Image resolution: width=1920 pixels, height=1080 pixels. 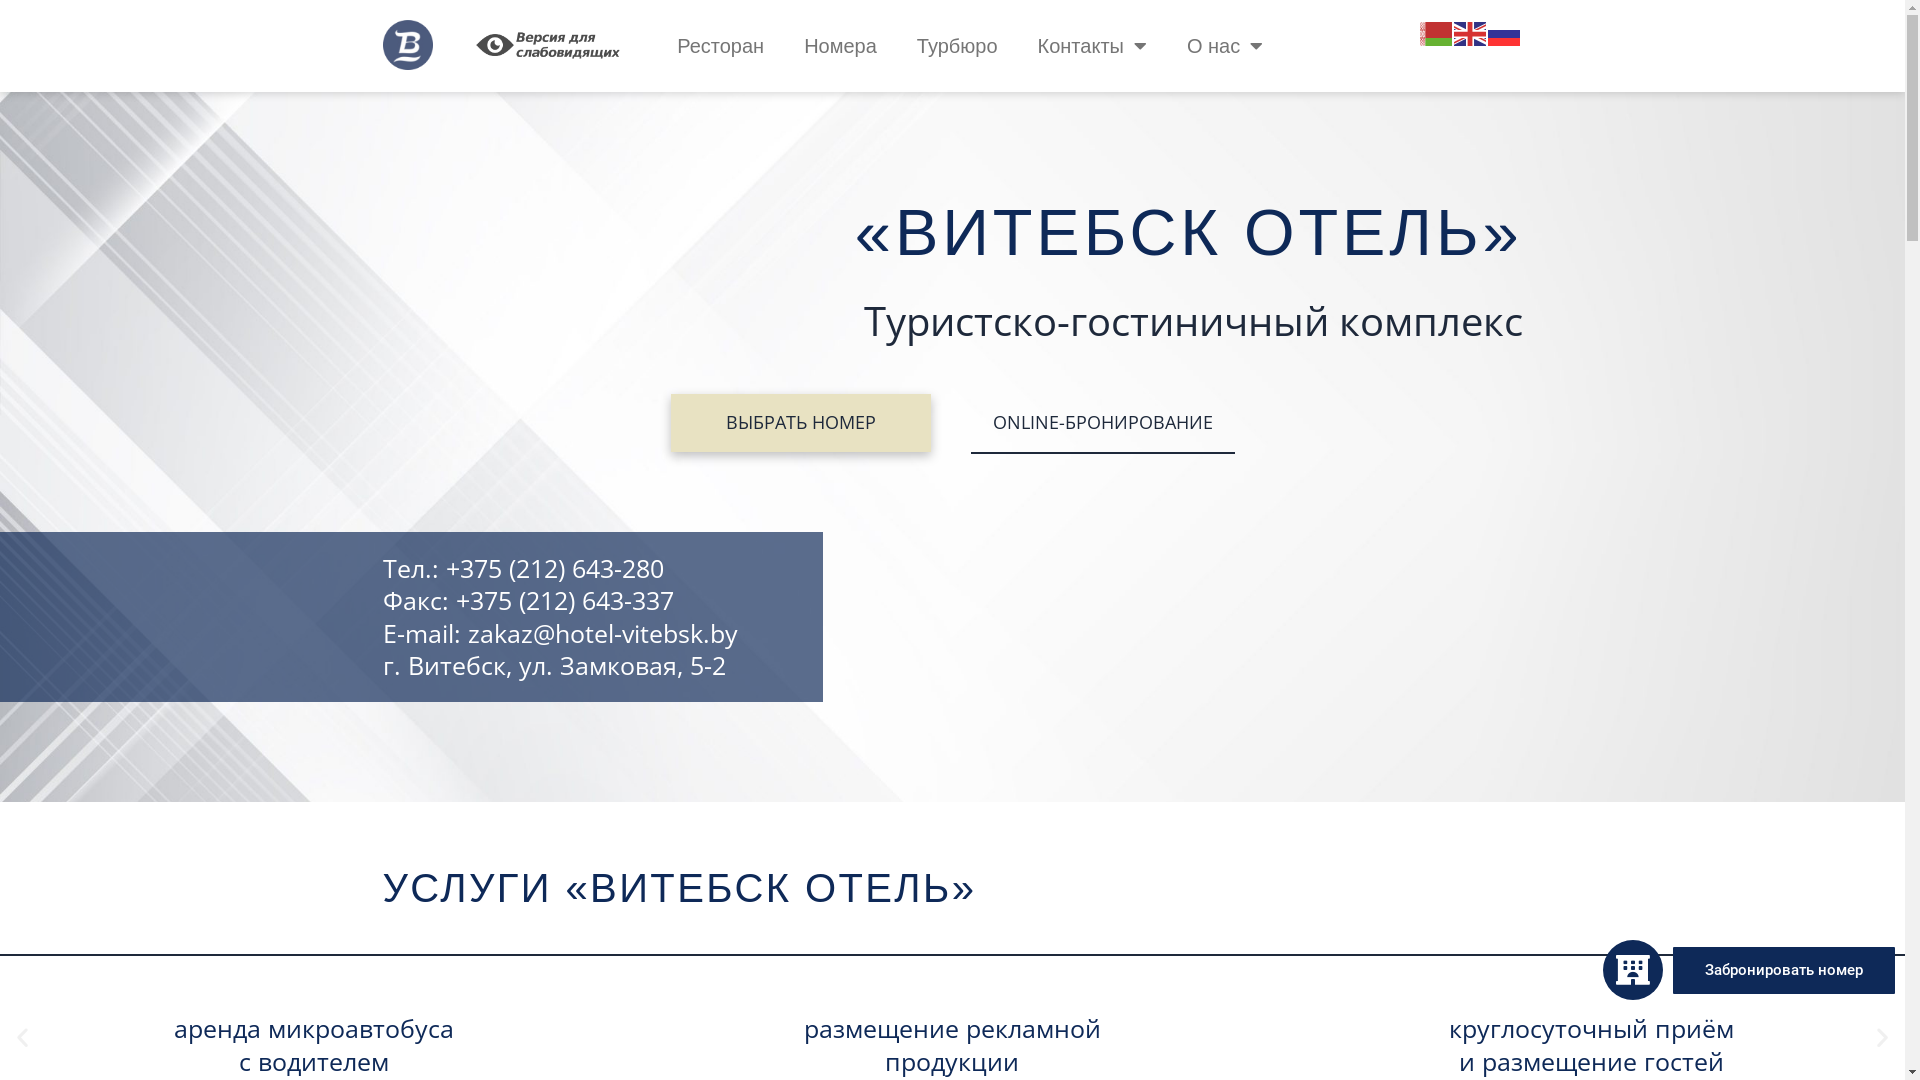 What do you see at coordinates (1437, 32) in the screenshot?
I see `Belarusian` at bounding box center [1437, 32].